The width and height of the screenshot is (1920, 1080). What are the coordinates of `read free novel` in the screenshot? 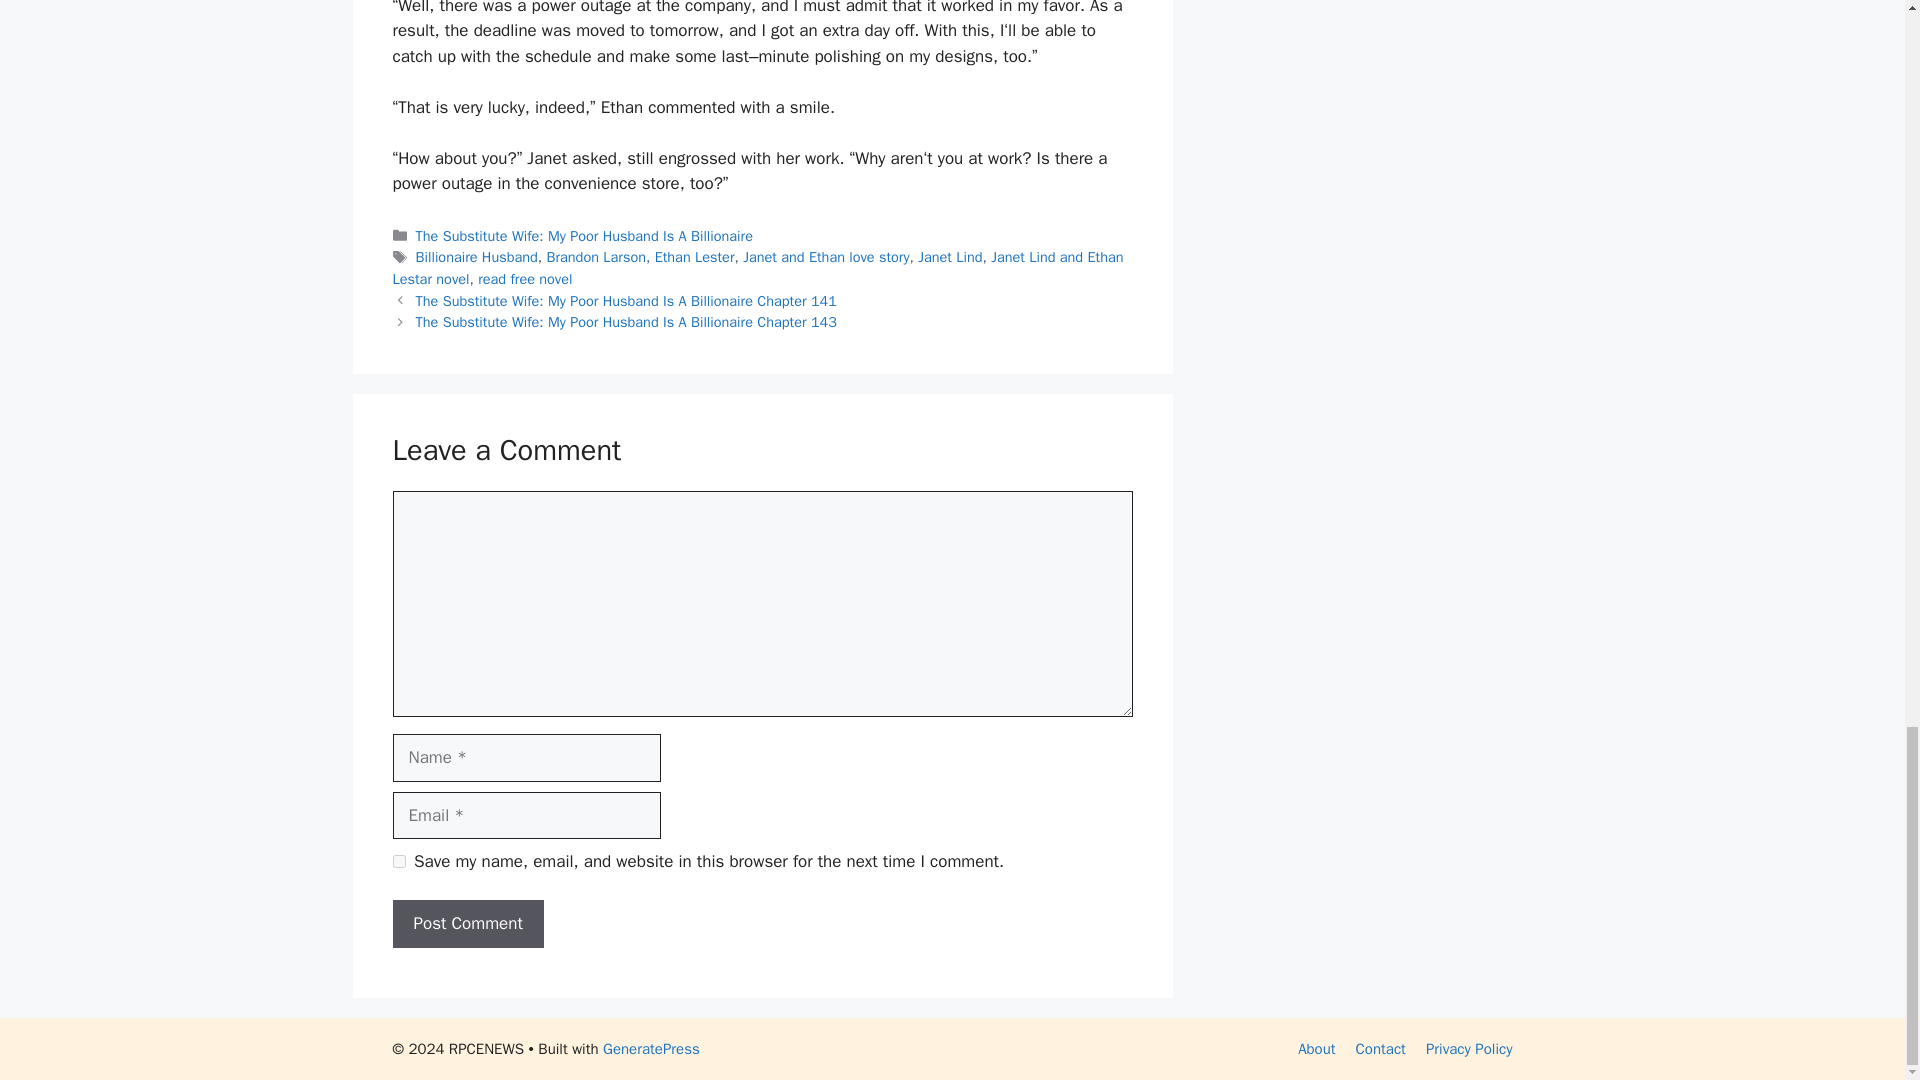 It's located at (525, 279).